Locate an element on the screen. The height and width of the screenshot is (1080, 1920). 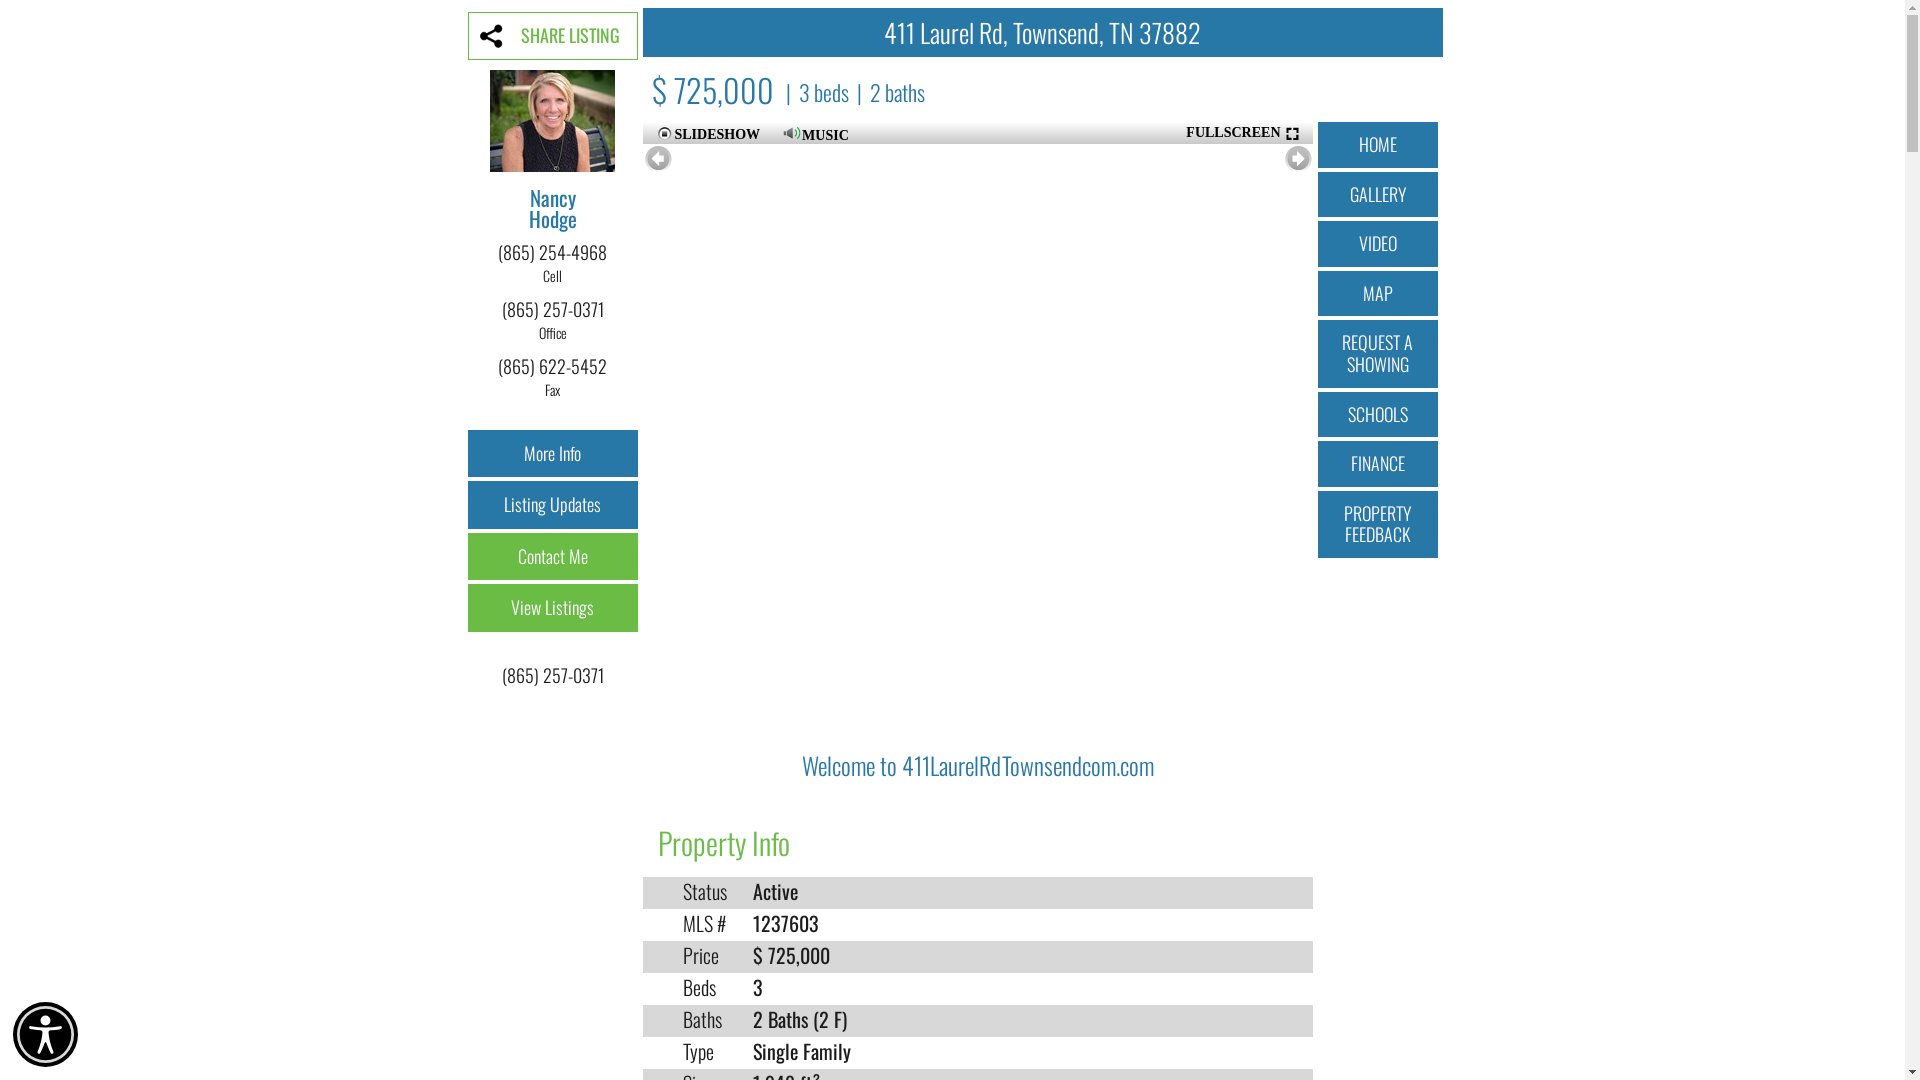
VIDEO is located at coordinates (1378, 244).